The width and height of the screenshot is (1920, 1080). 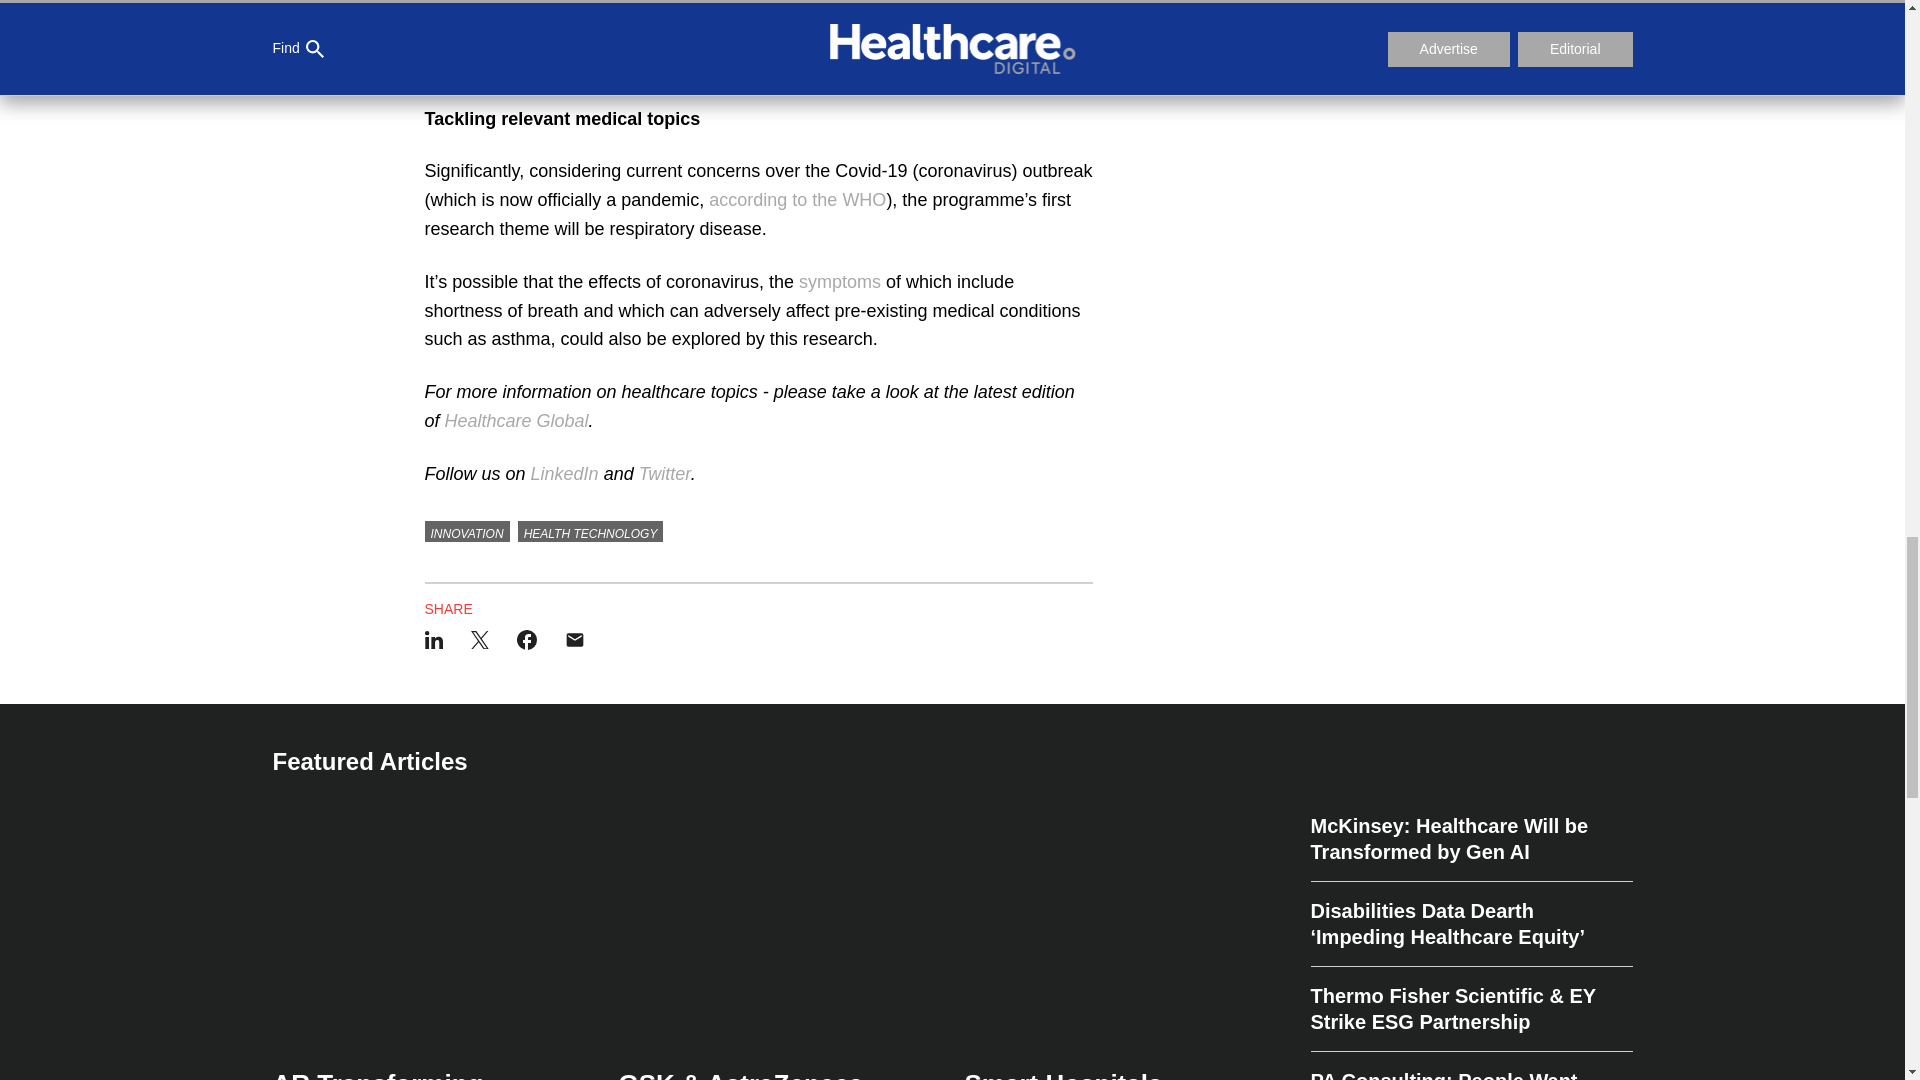 I want to click on Healthcare Global, so click(x=517, y=420).